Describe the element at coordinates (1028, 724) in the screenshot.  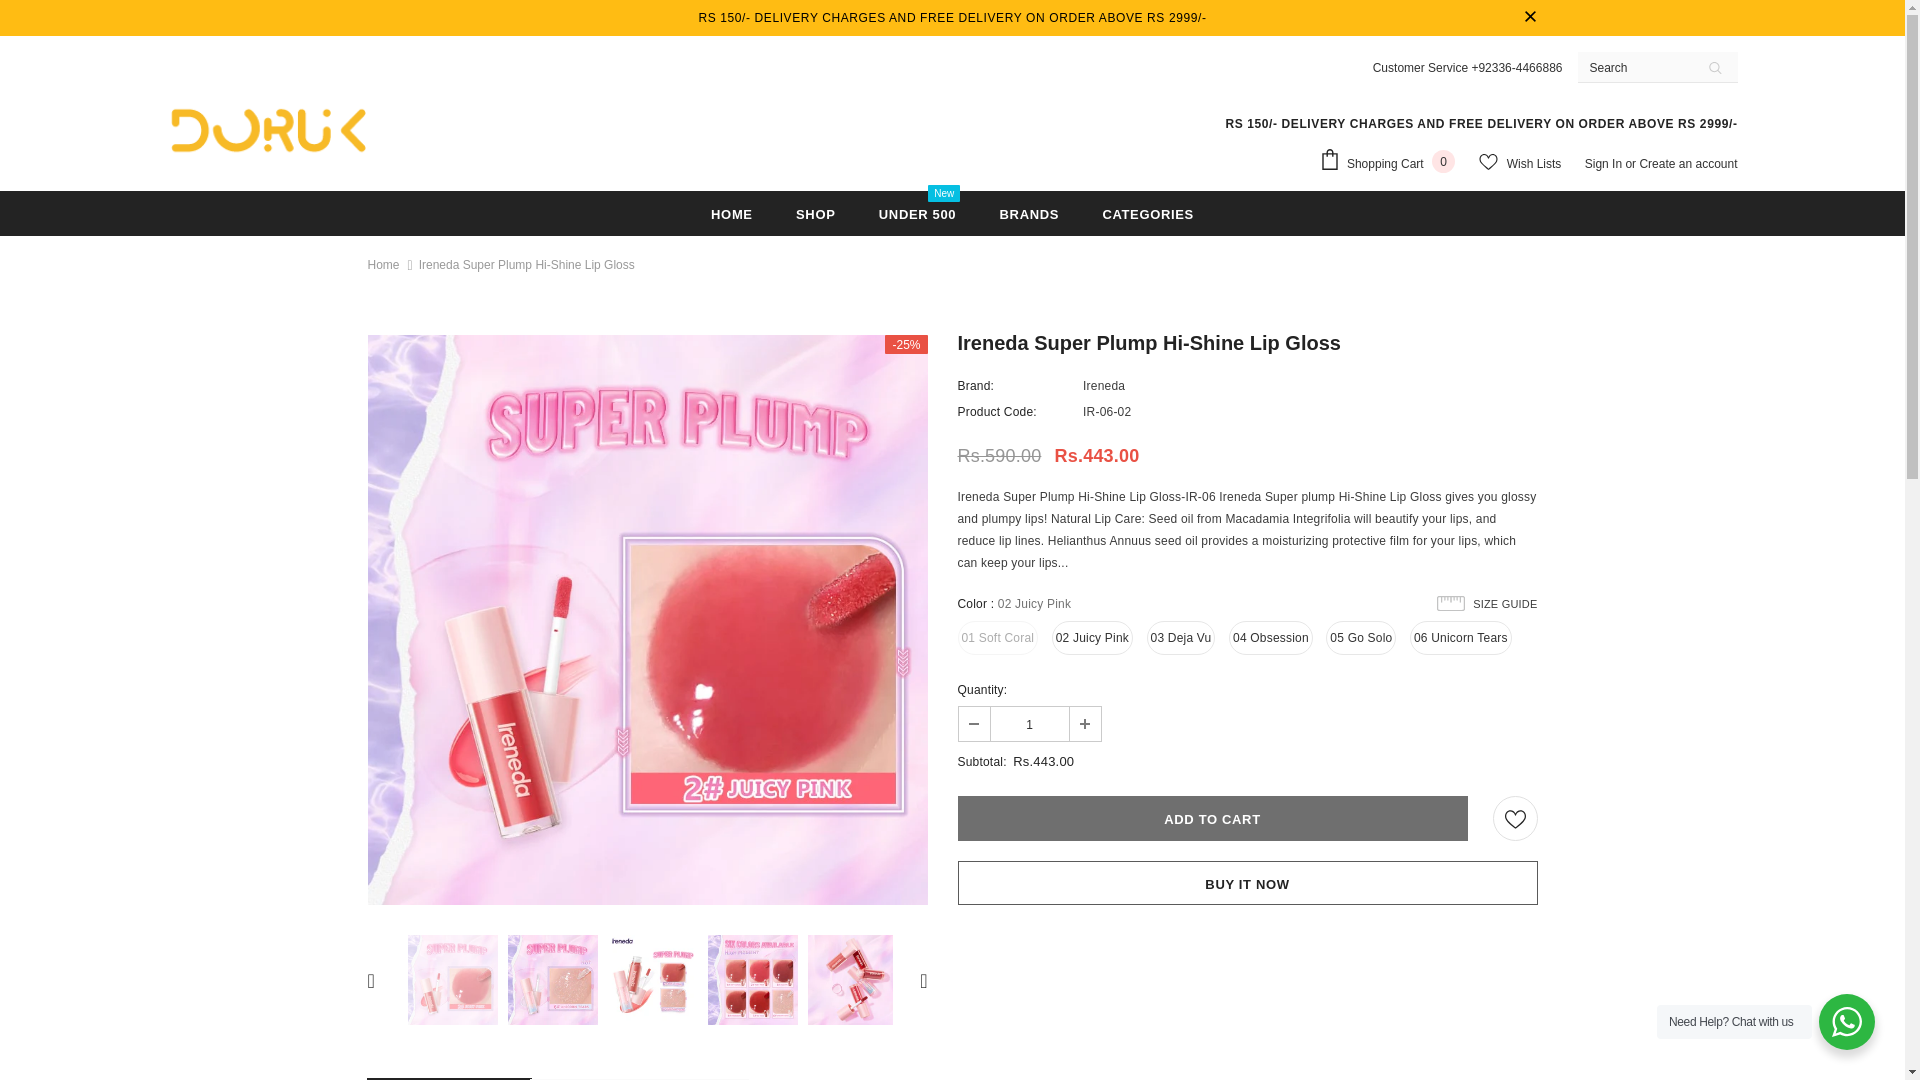
I see `1` at that location.